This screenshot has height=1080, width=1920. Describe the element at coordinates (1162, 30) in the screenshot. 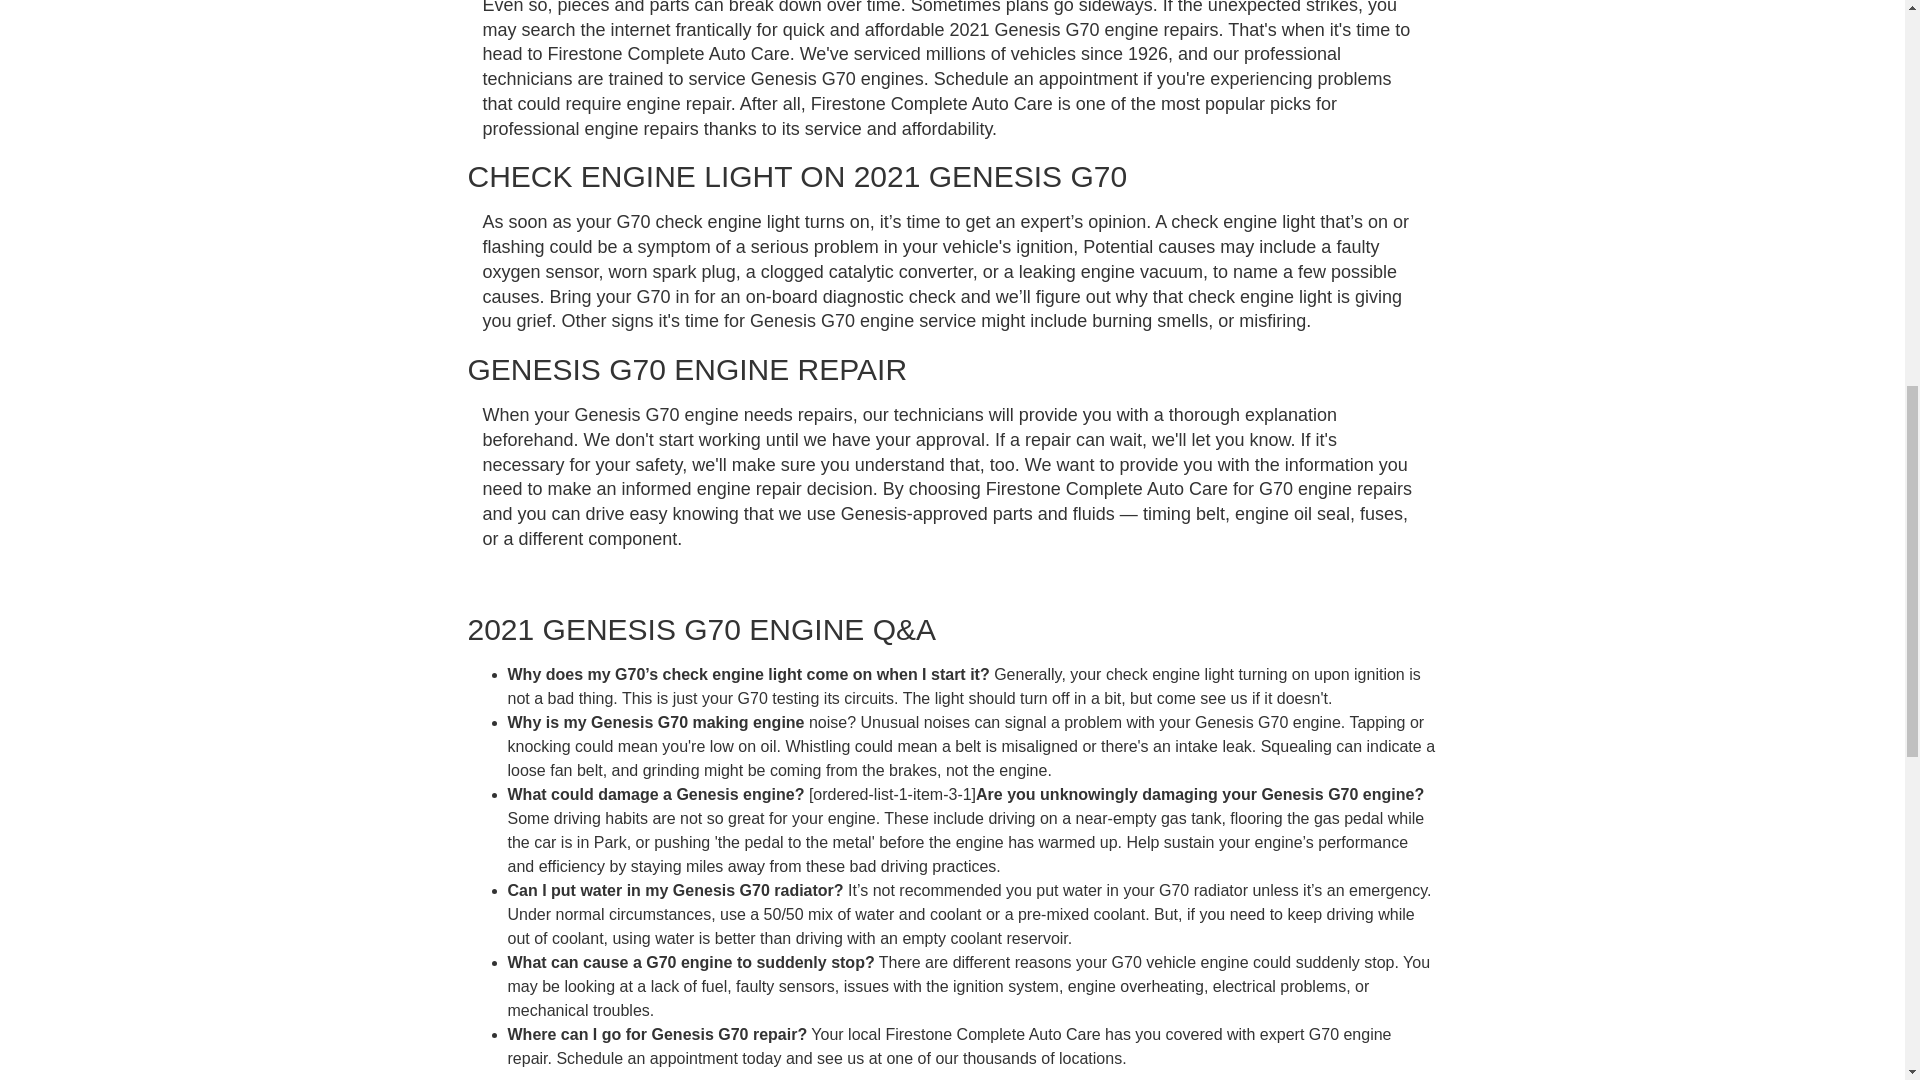

I see `engine repairs` at that location.